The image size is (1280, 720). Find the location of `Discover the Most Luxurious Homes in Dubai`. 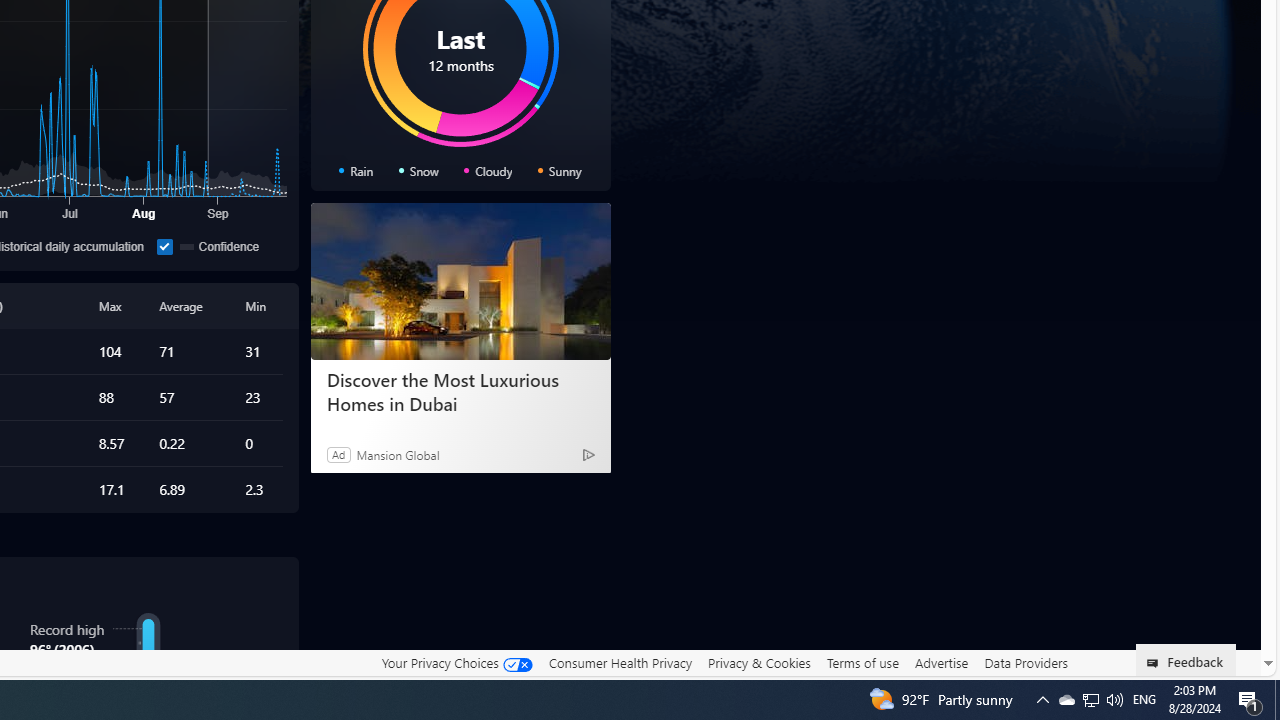

Discover the Most Luxurious Homes in Dubai is located at coordinates (460, 282).